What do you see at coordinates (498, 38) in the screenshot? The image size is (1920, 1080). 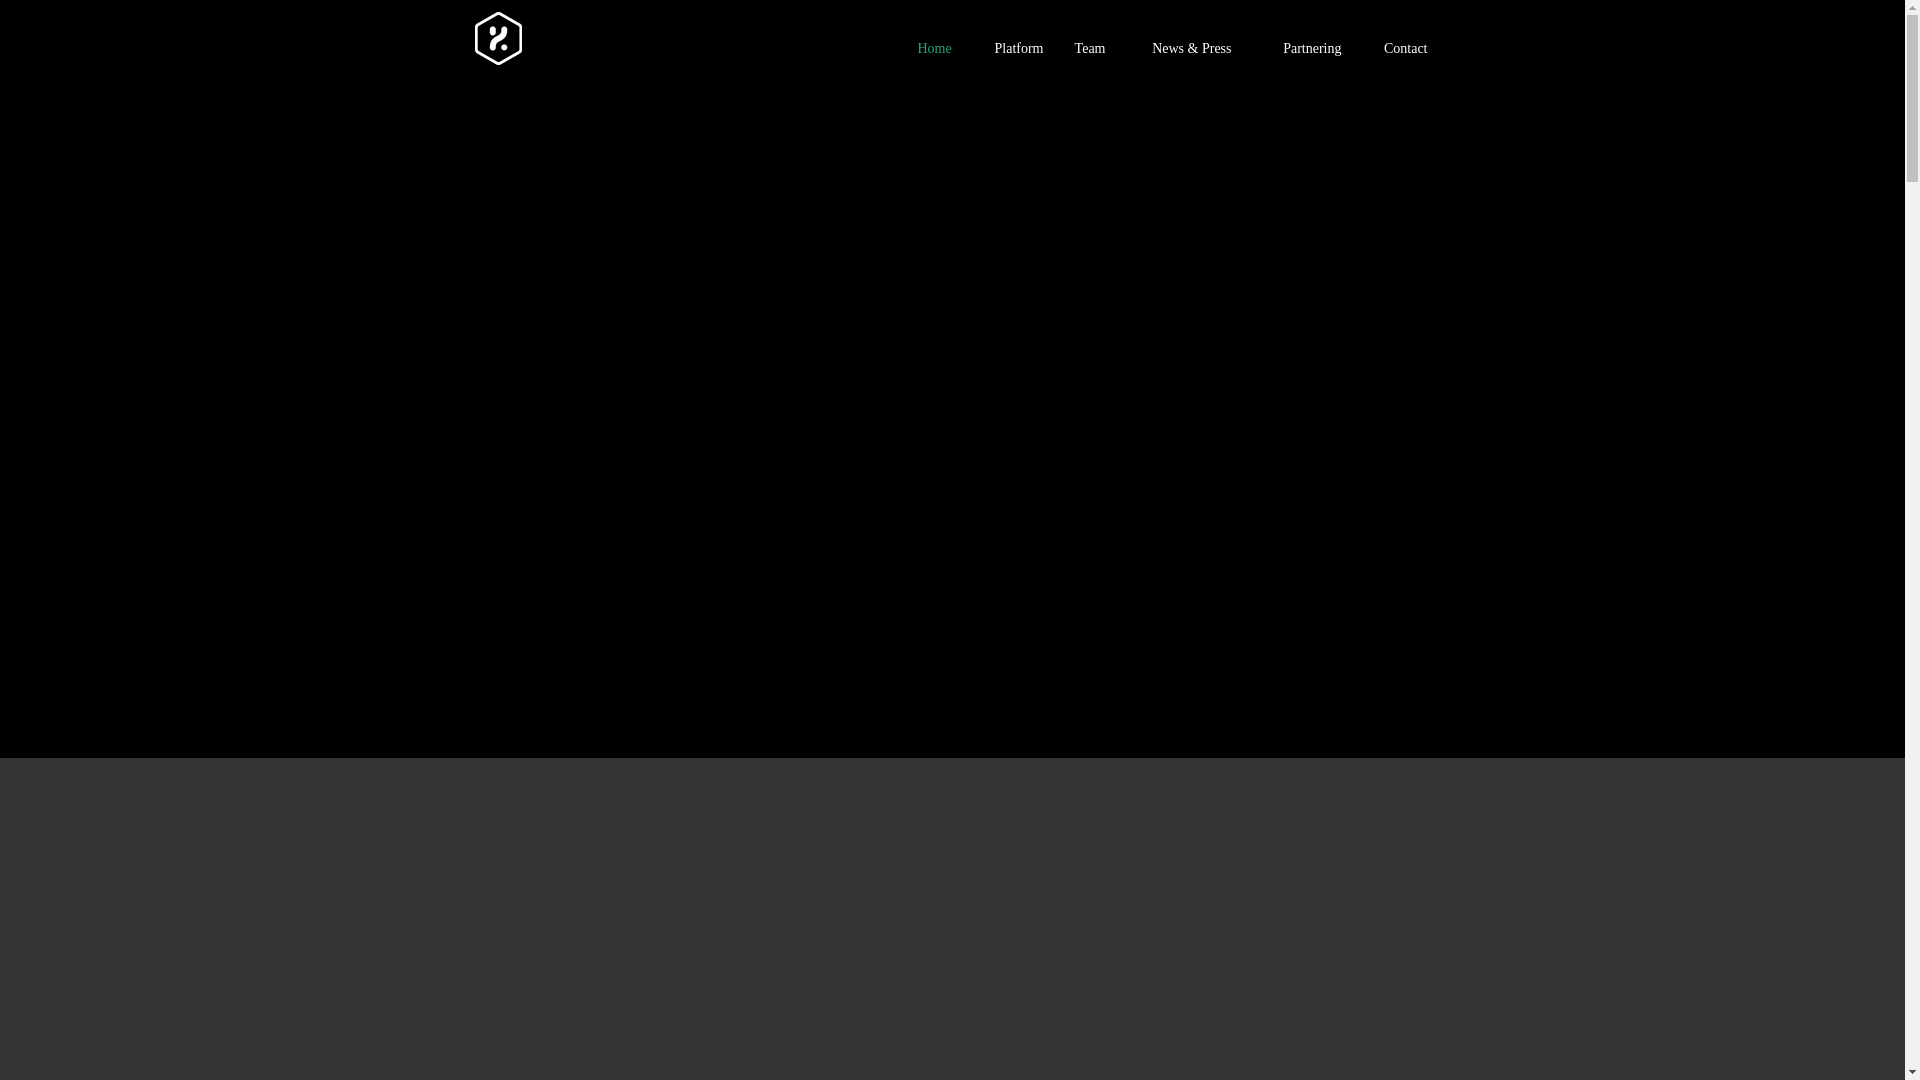 I see `Logo` at bounding box center [498, 38].